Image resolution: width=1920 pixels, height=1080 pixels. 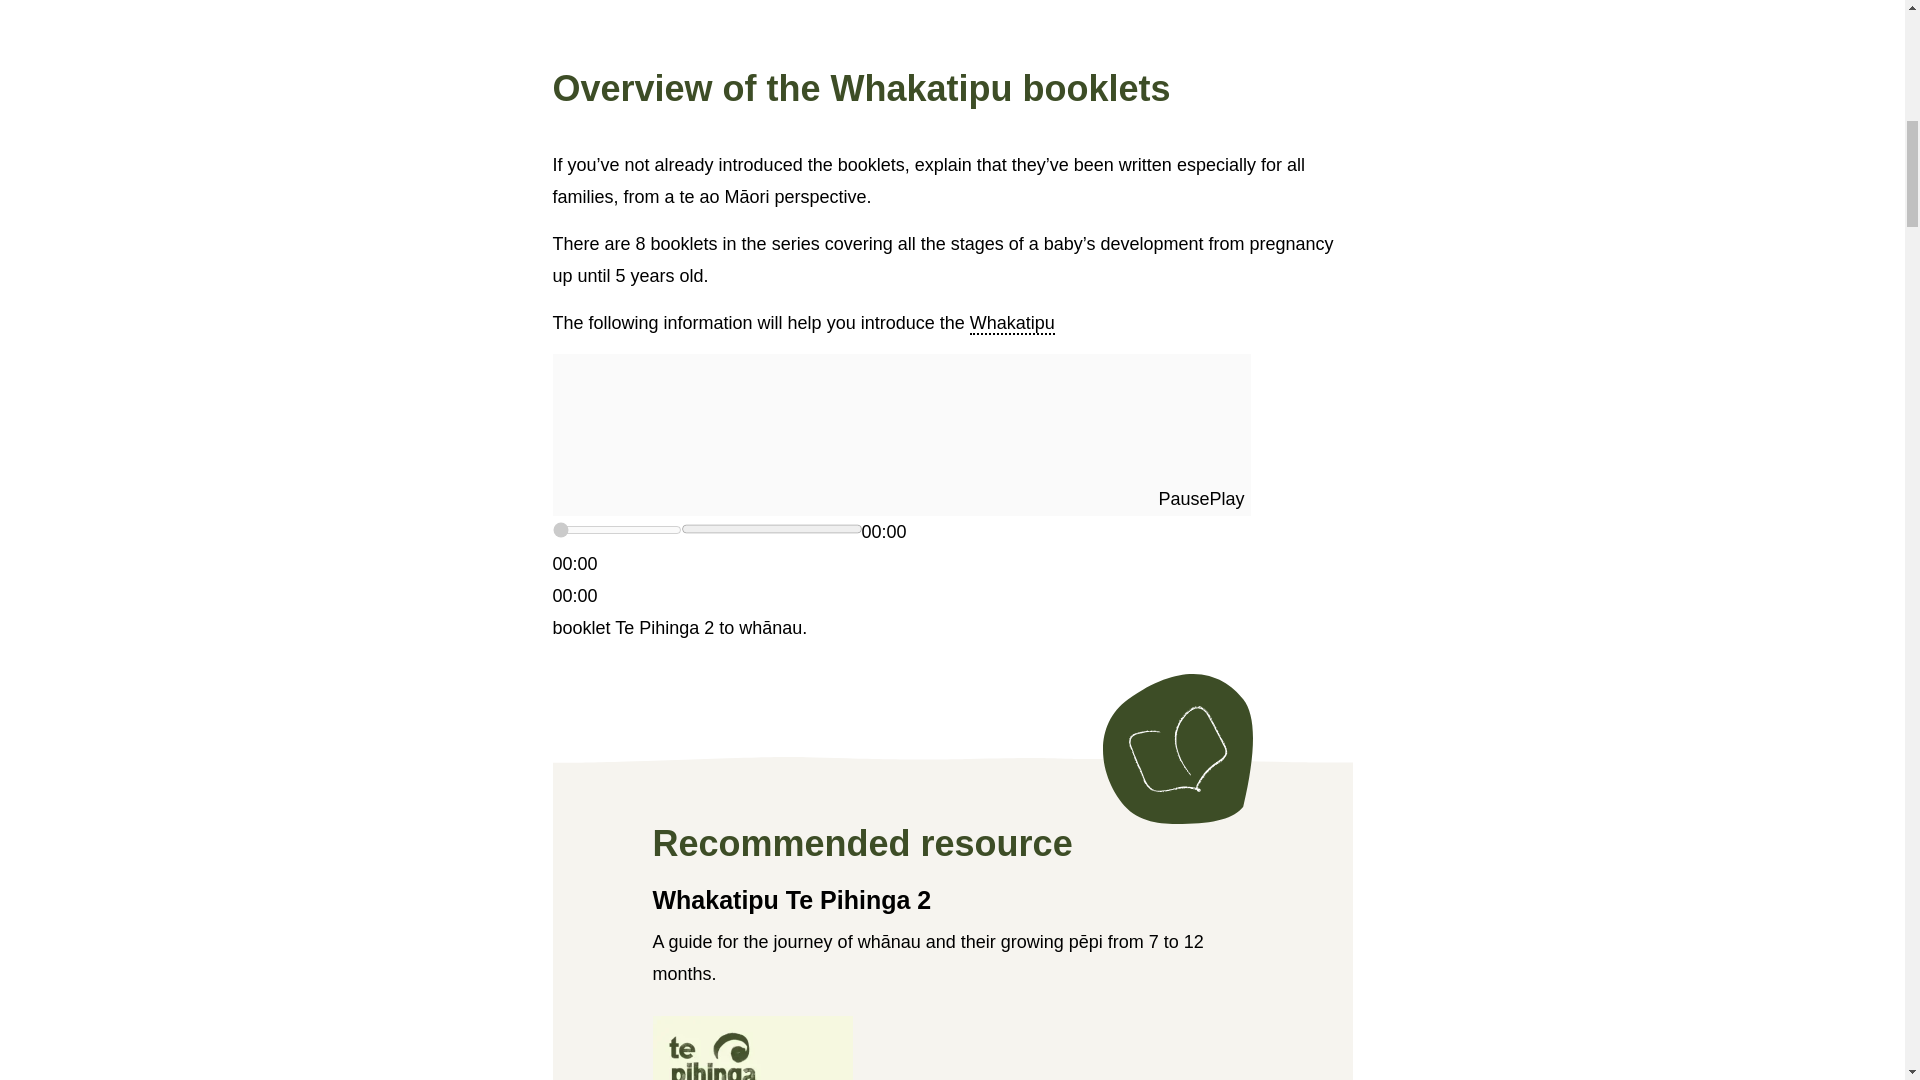 I want to click on 0, so click(x=616, y=529).